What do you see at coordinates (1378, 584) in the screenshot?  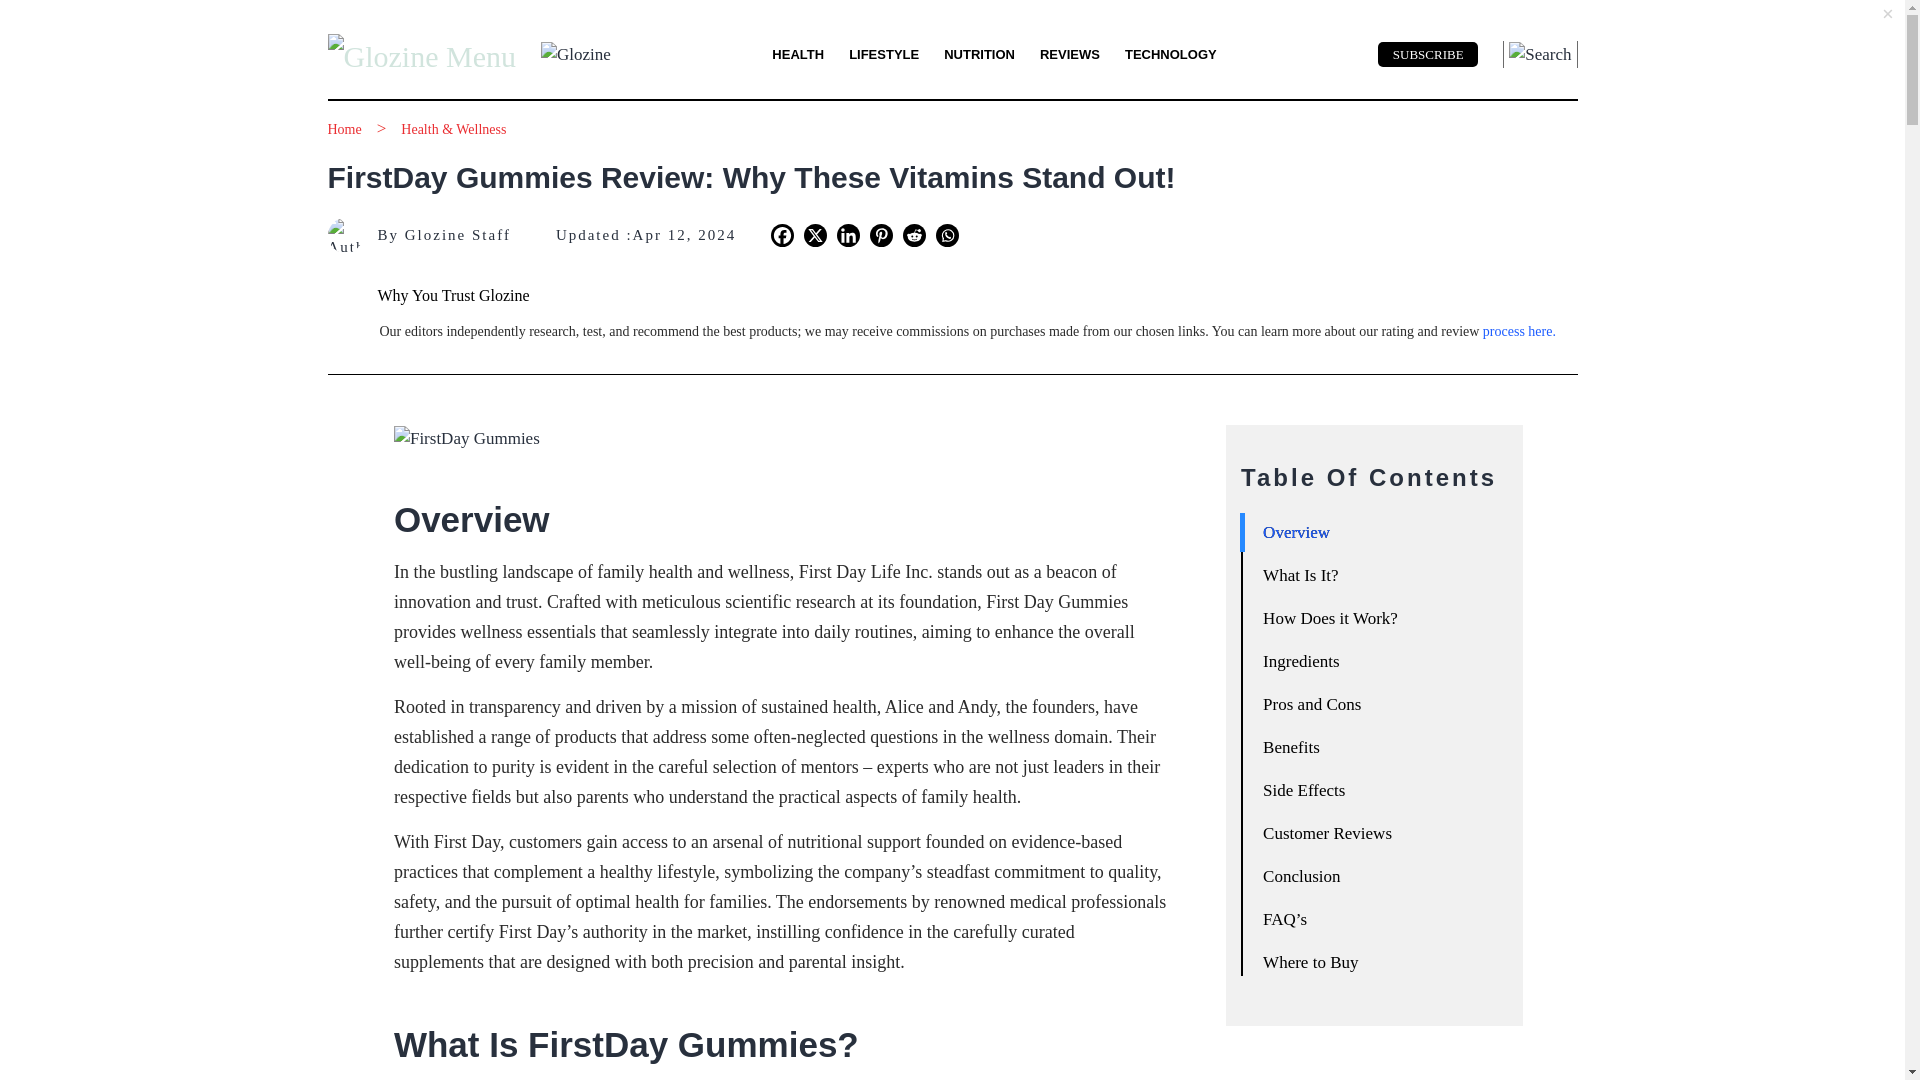 I see `What Is It?` at bounding box center [1378, 584].